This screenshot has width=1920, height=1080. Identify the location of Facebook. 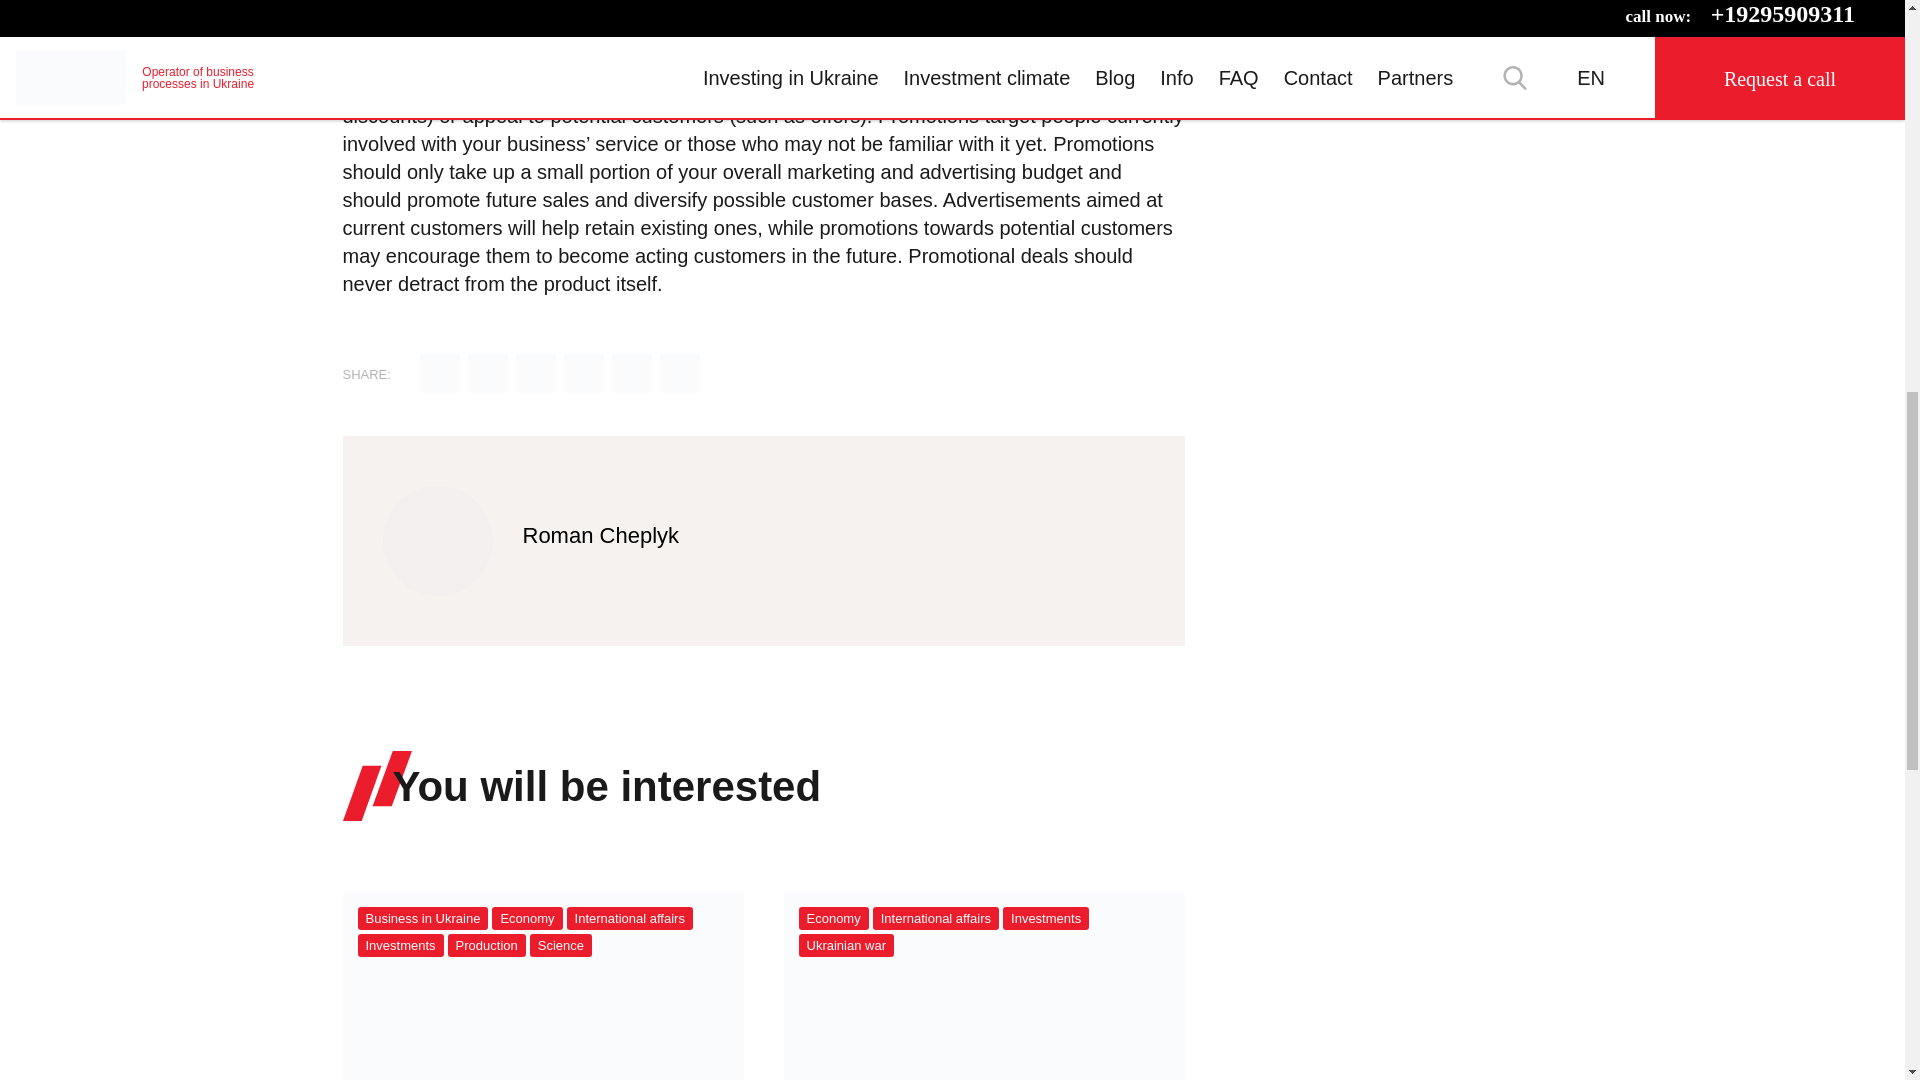
(536, 374).